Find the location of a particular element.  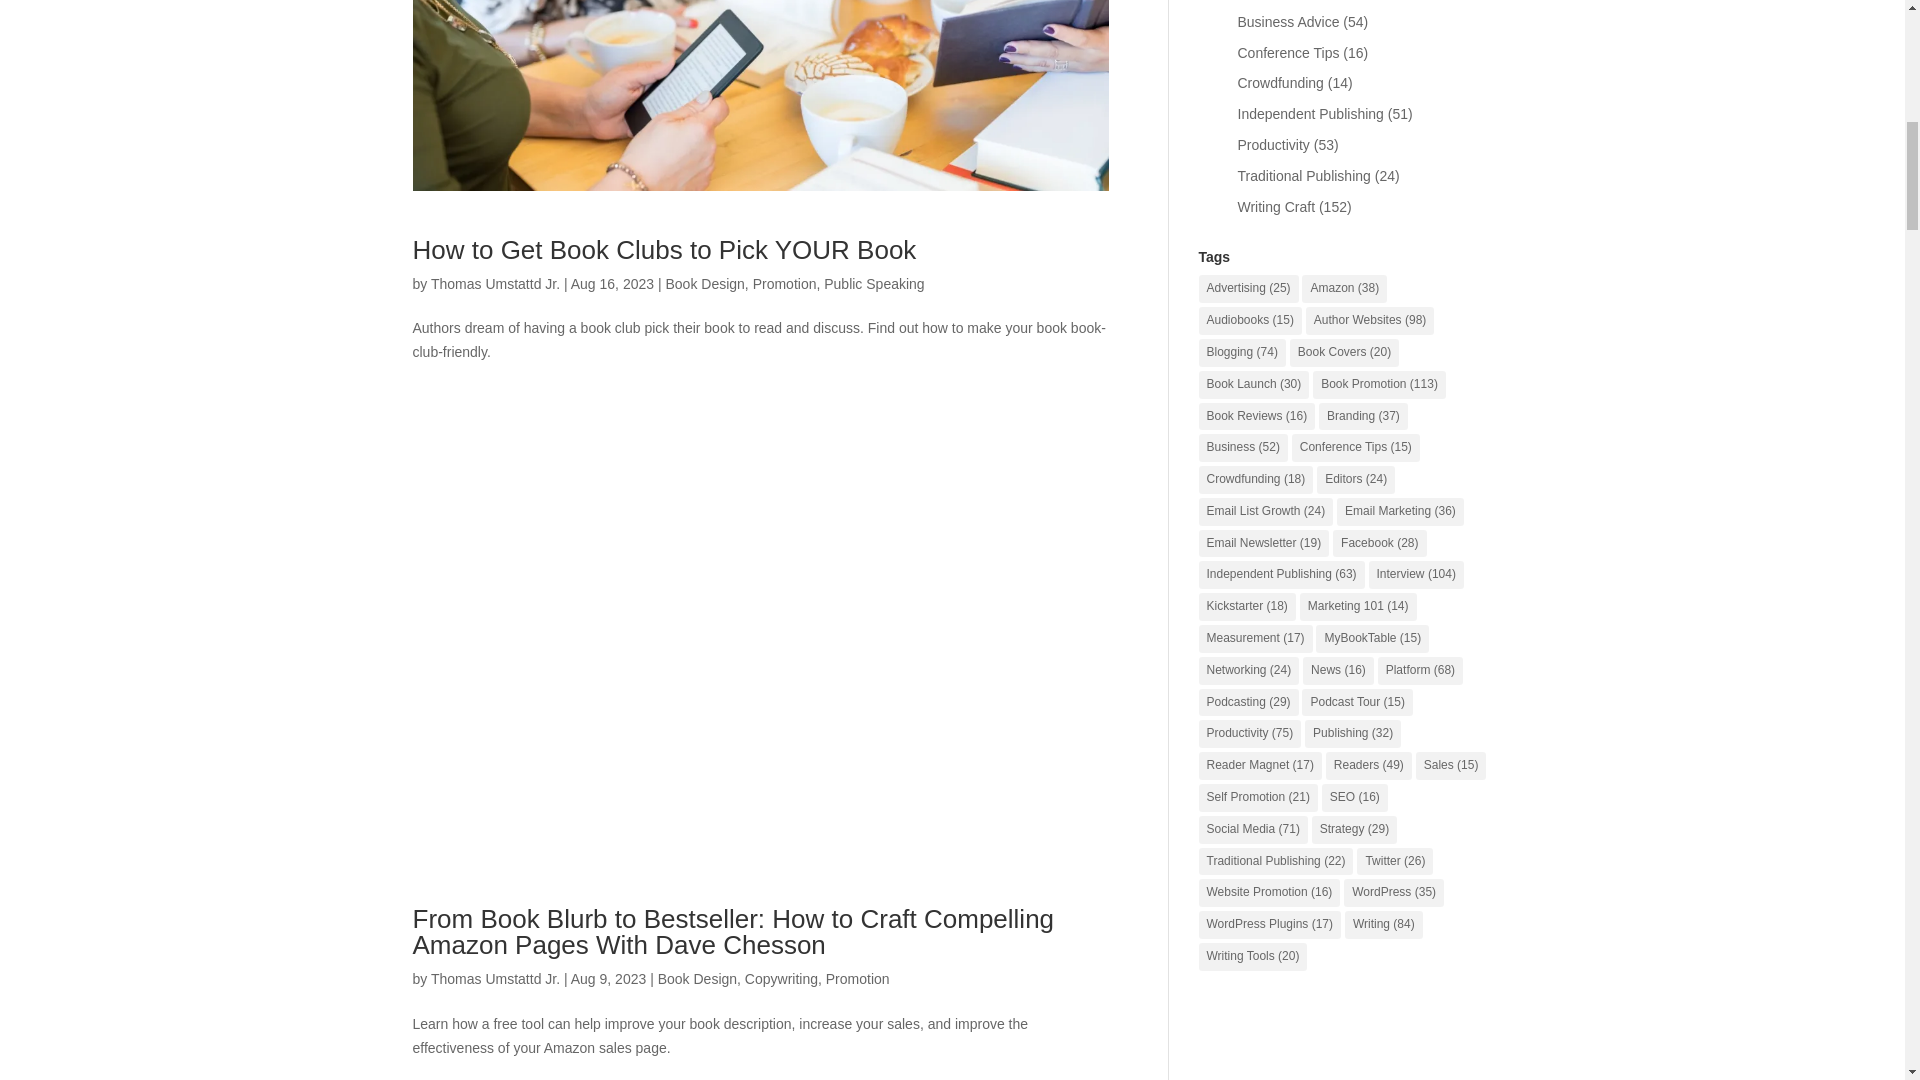

How to Get Book Clubs to Pick YOUR Book is located at coordinates (664, 250).